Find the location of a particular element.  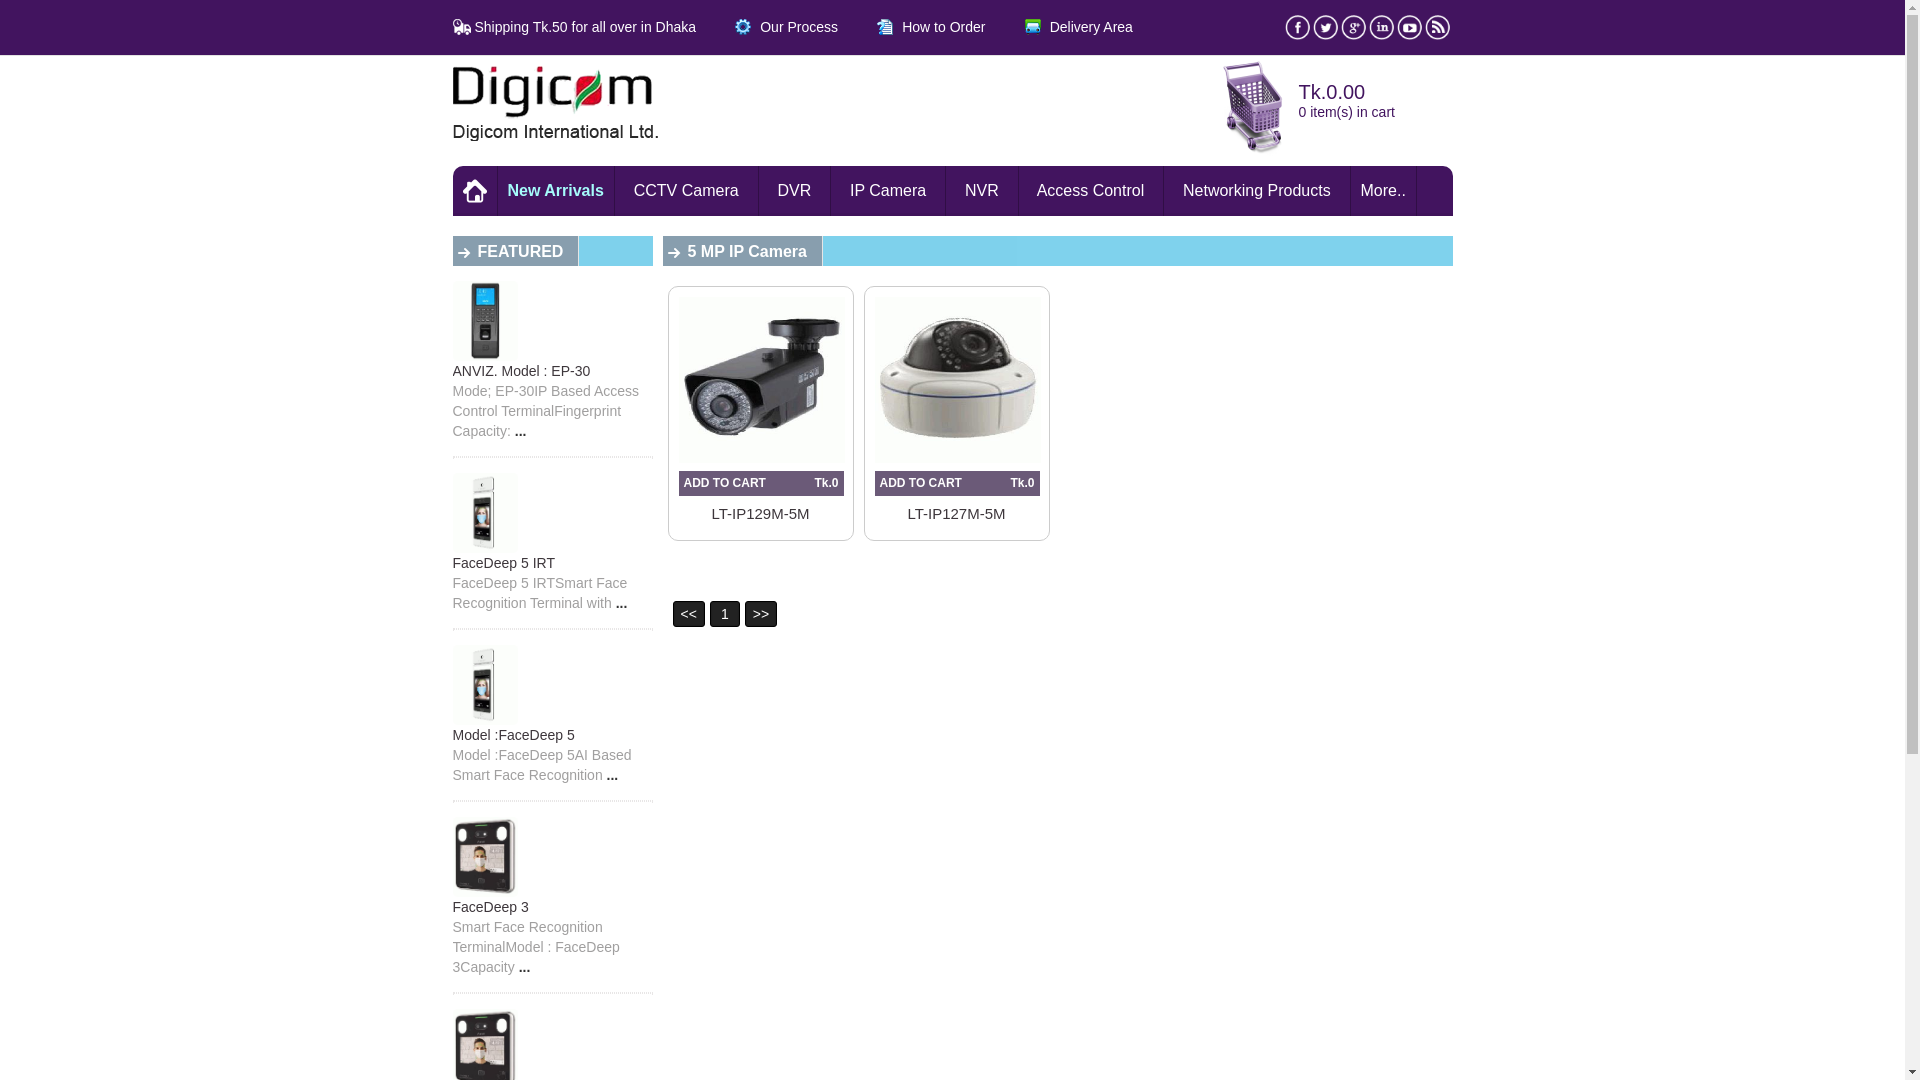

Delivery Area is located at coordinates (1062, 26).